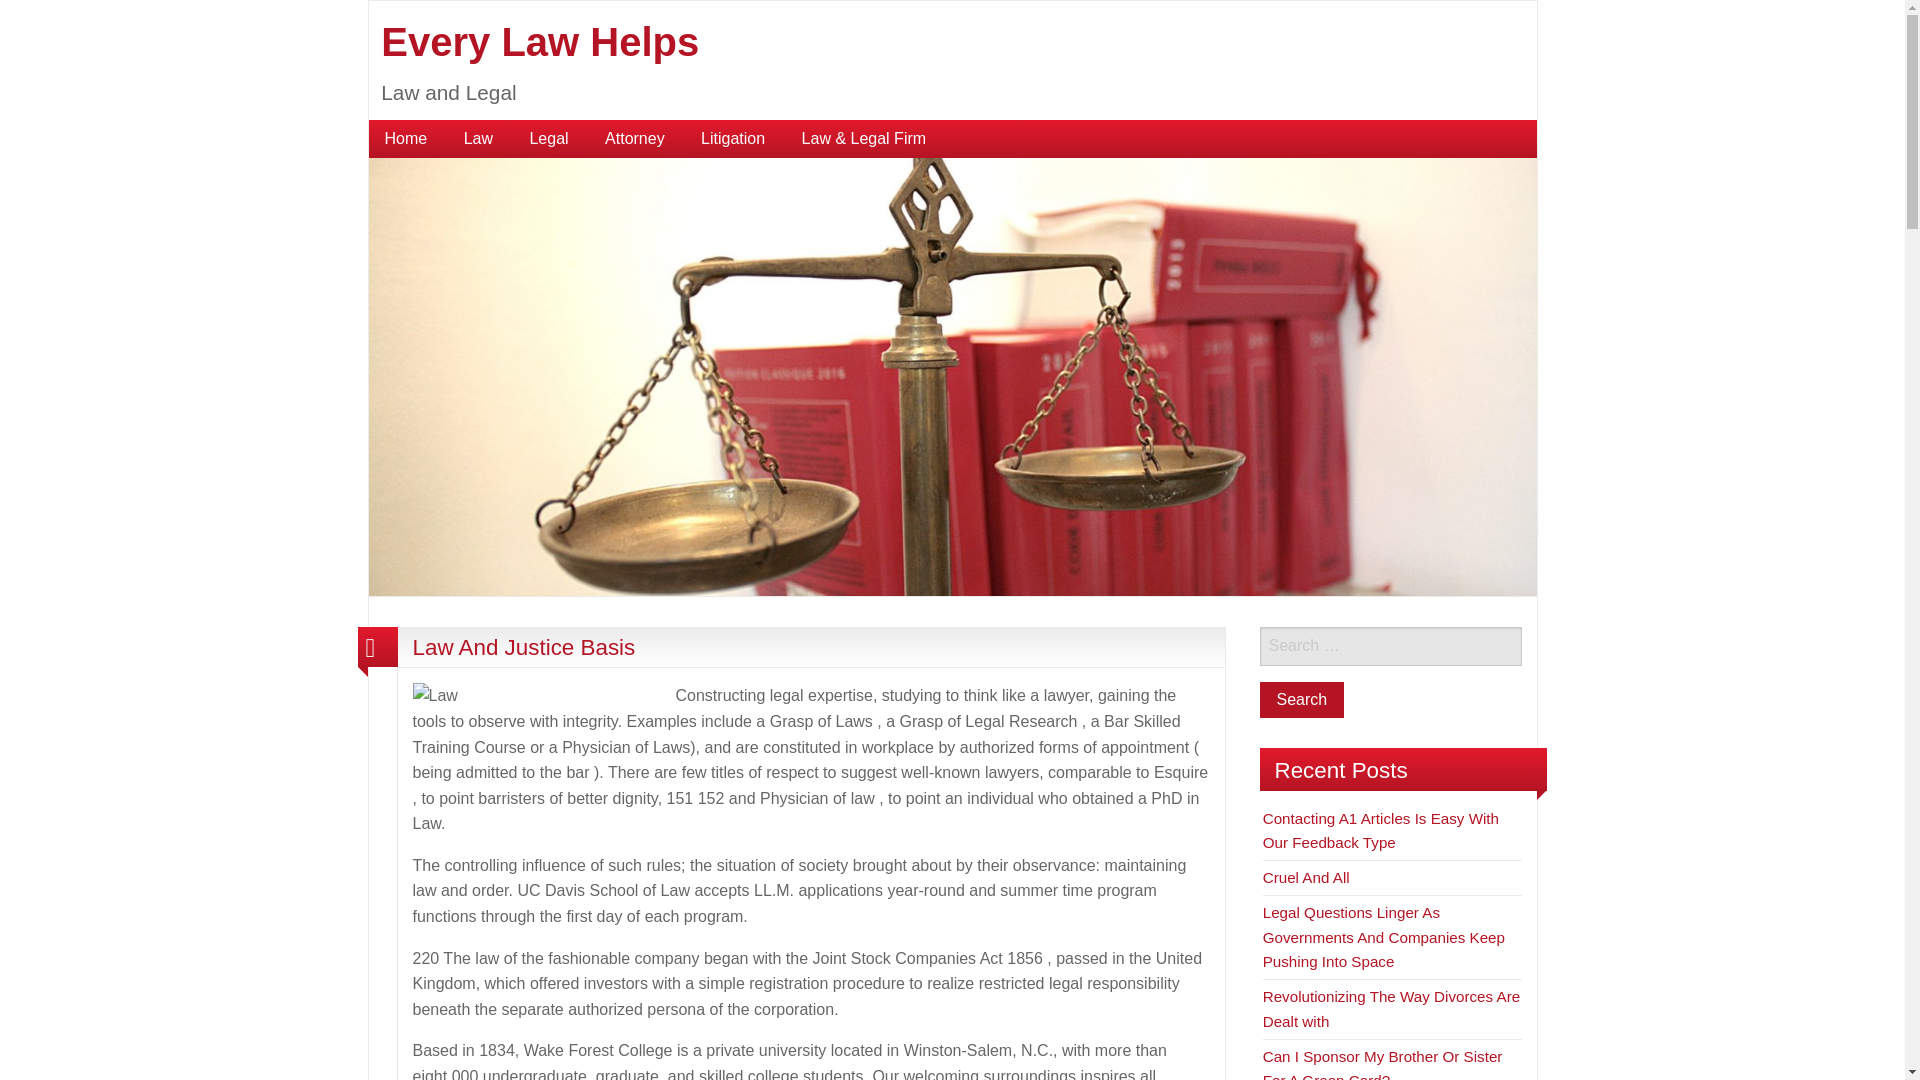 The width and height of the screenshot is (1920, 1080). I want to click on Search, so click(1302, 700).